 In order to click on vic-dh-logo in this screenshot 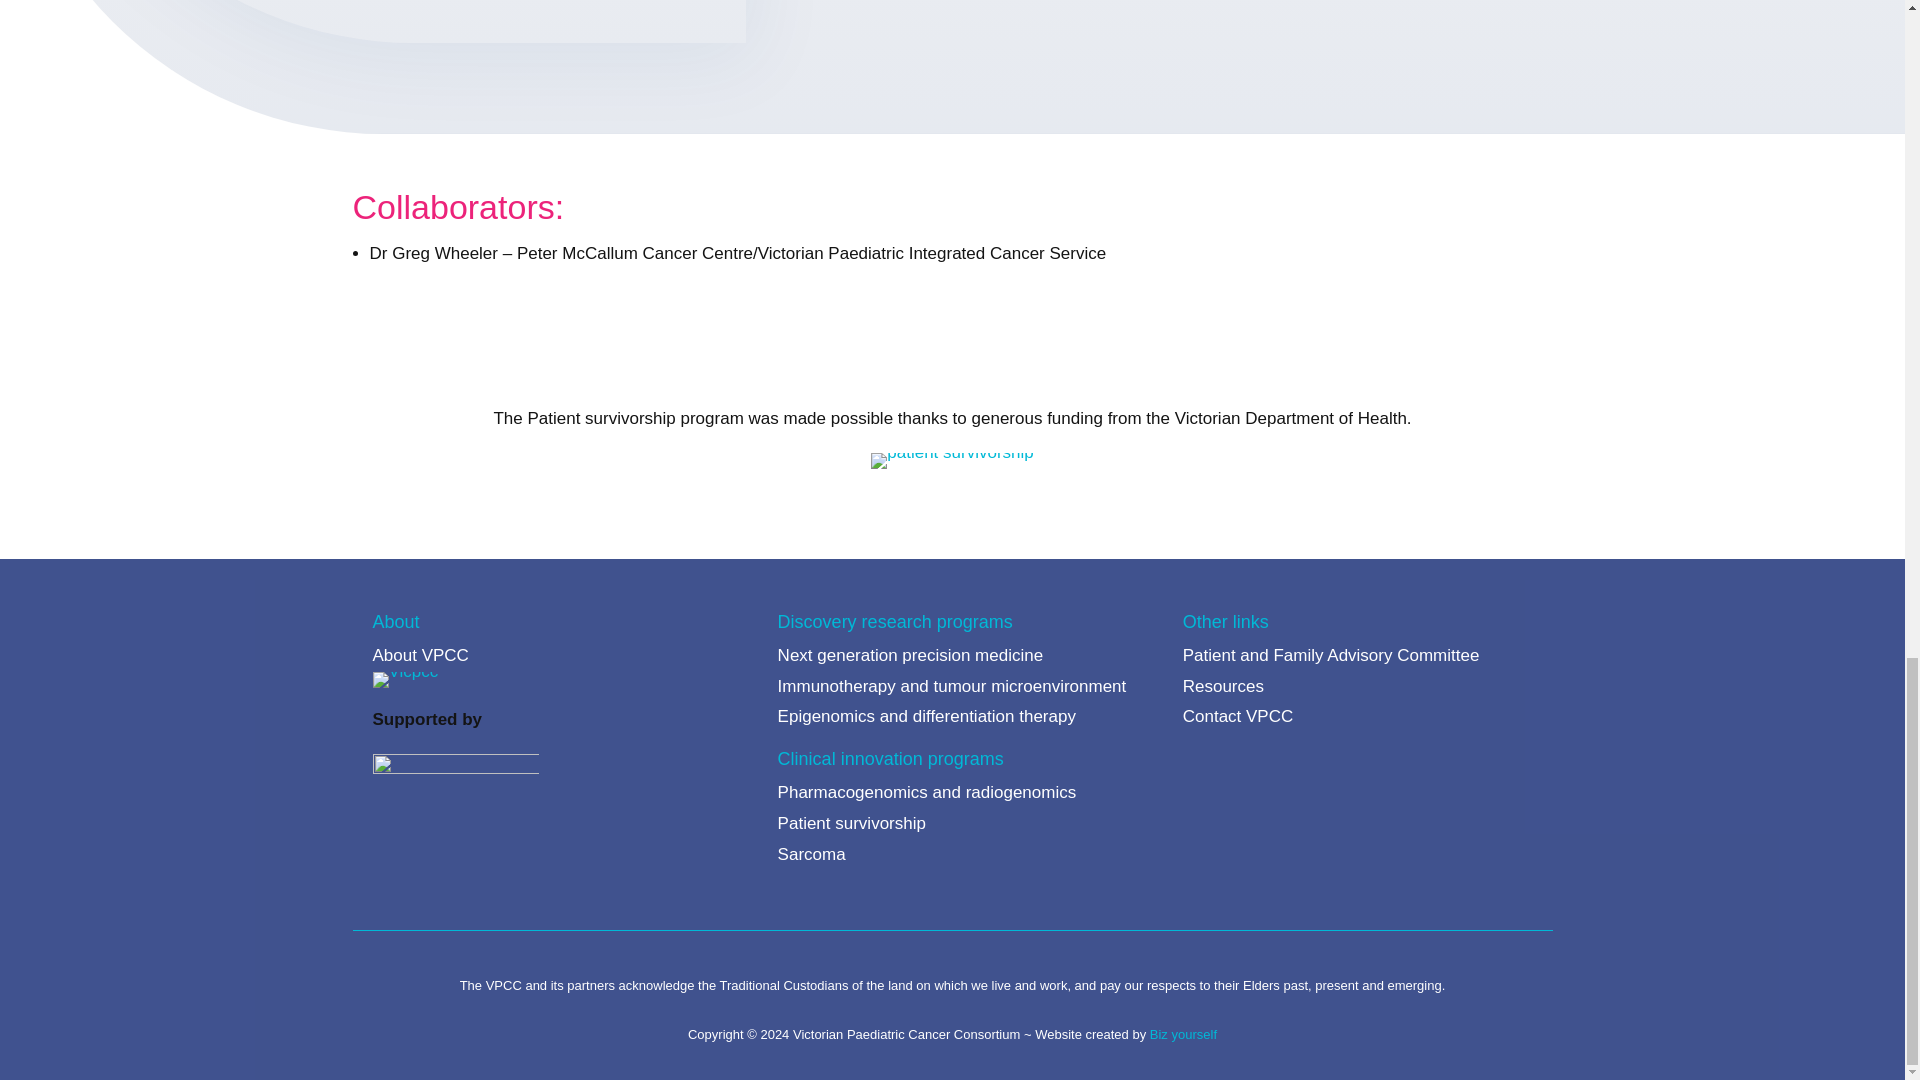, I will do `click(952, 460)`.